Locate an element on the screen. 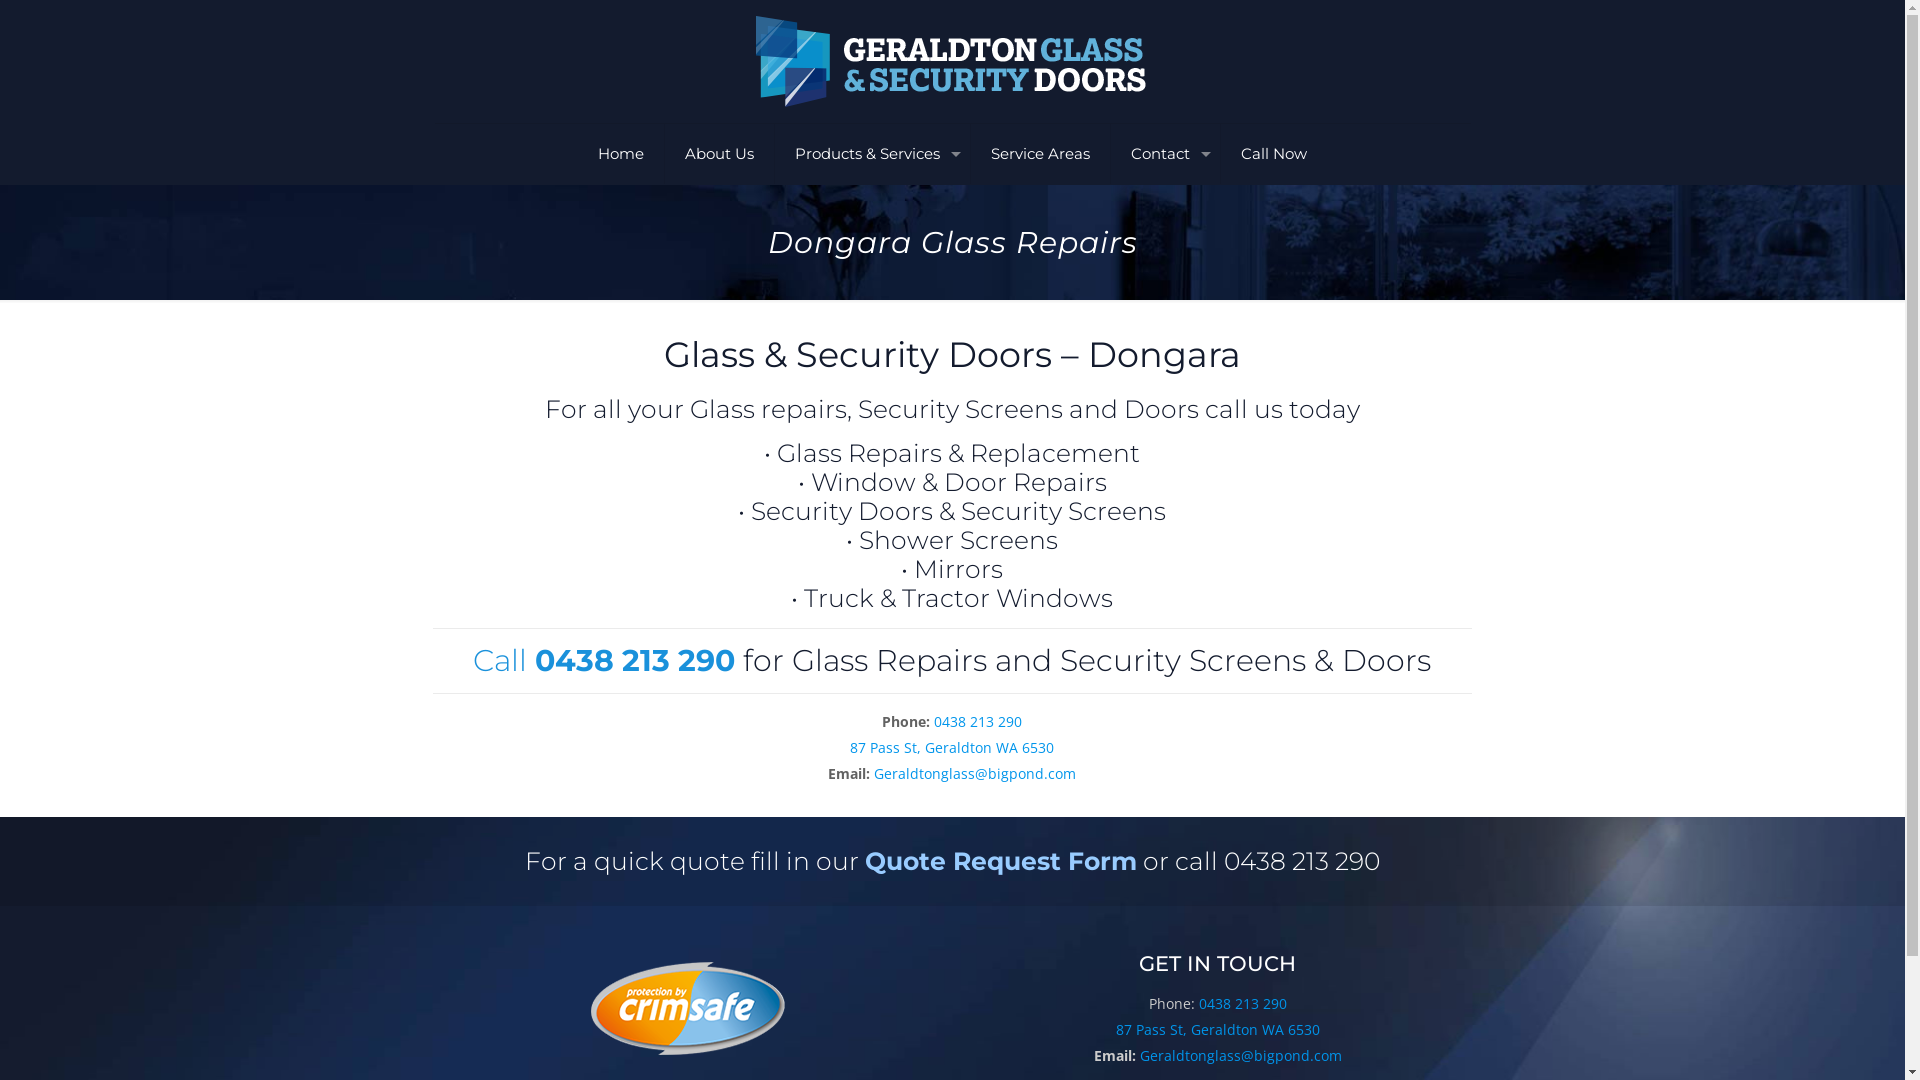 The image size is (1920, 1080). Geraldton Glass & Security Doors is located at coordinates (952, 62).